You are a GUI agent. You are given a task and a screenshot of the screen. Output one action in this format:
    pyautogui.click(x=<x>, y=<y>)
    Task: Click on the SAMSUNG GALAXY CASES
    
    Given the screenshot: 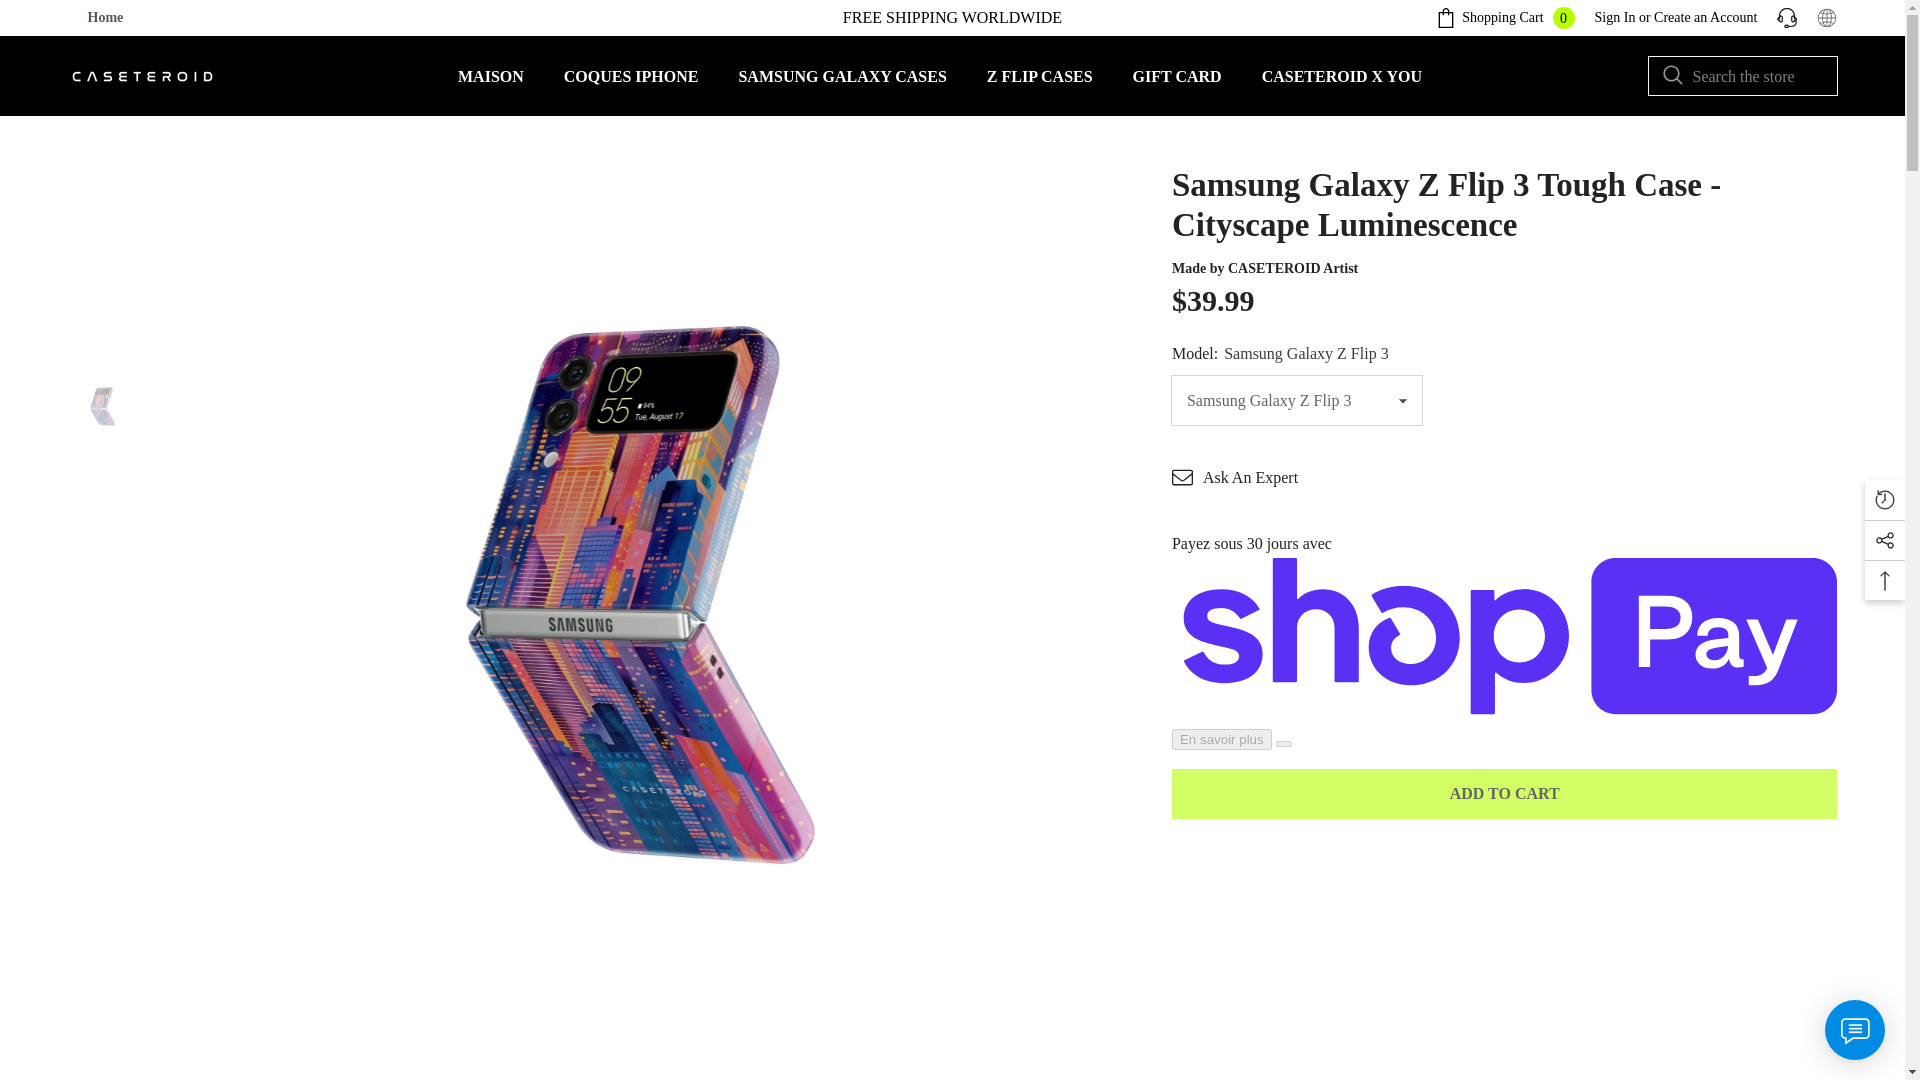 What is the action you would take?
    pyautogui.click(x=1615, y=16)
    